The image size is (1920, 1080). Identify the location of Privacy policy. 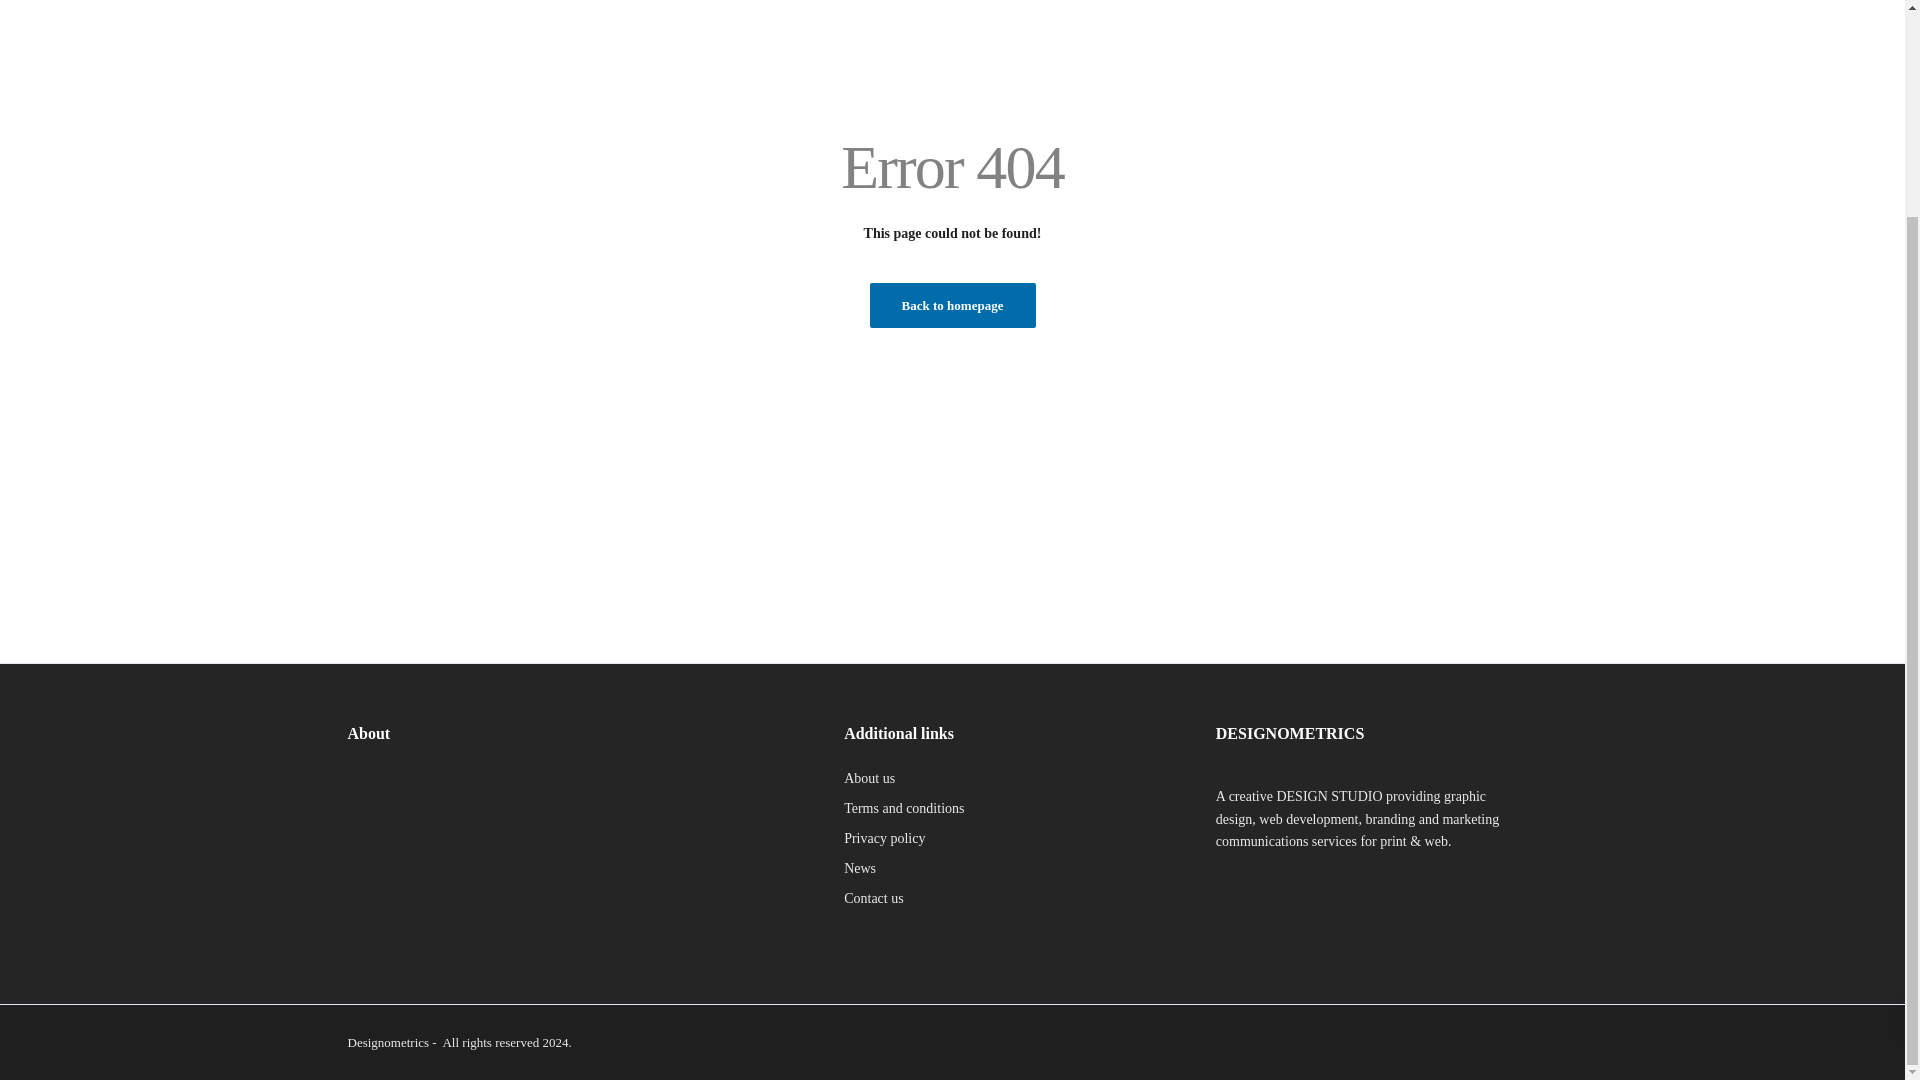
(884, 838).